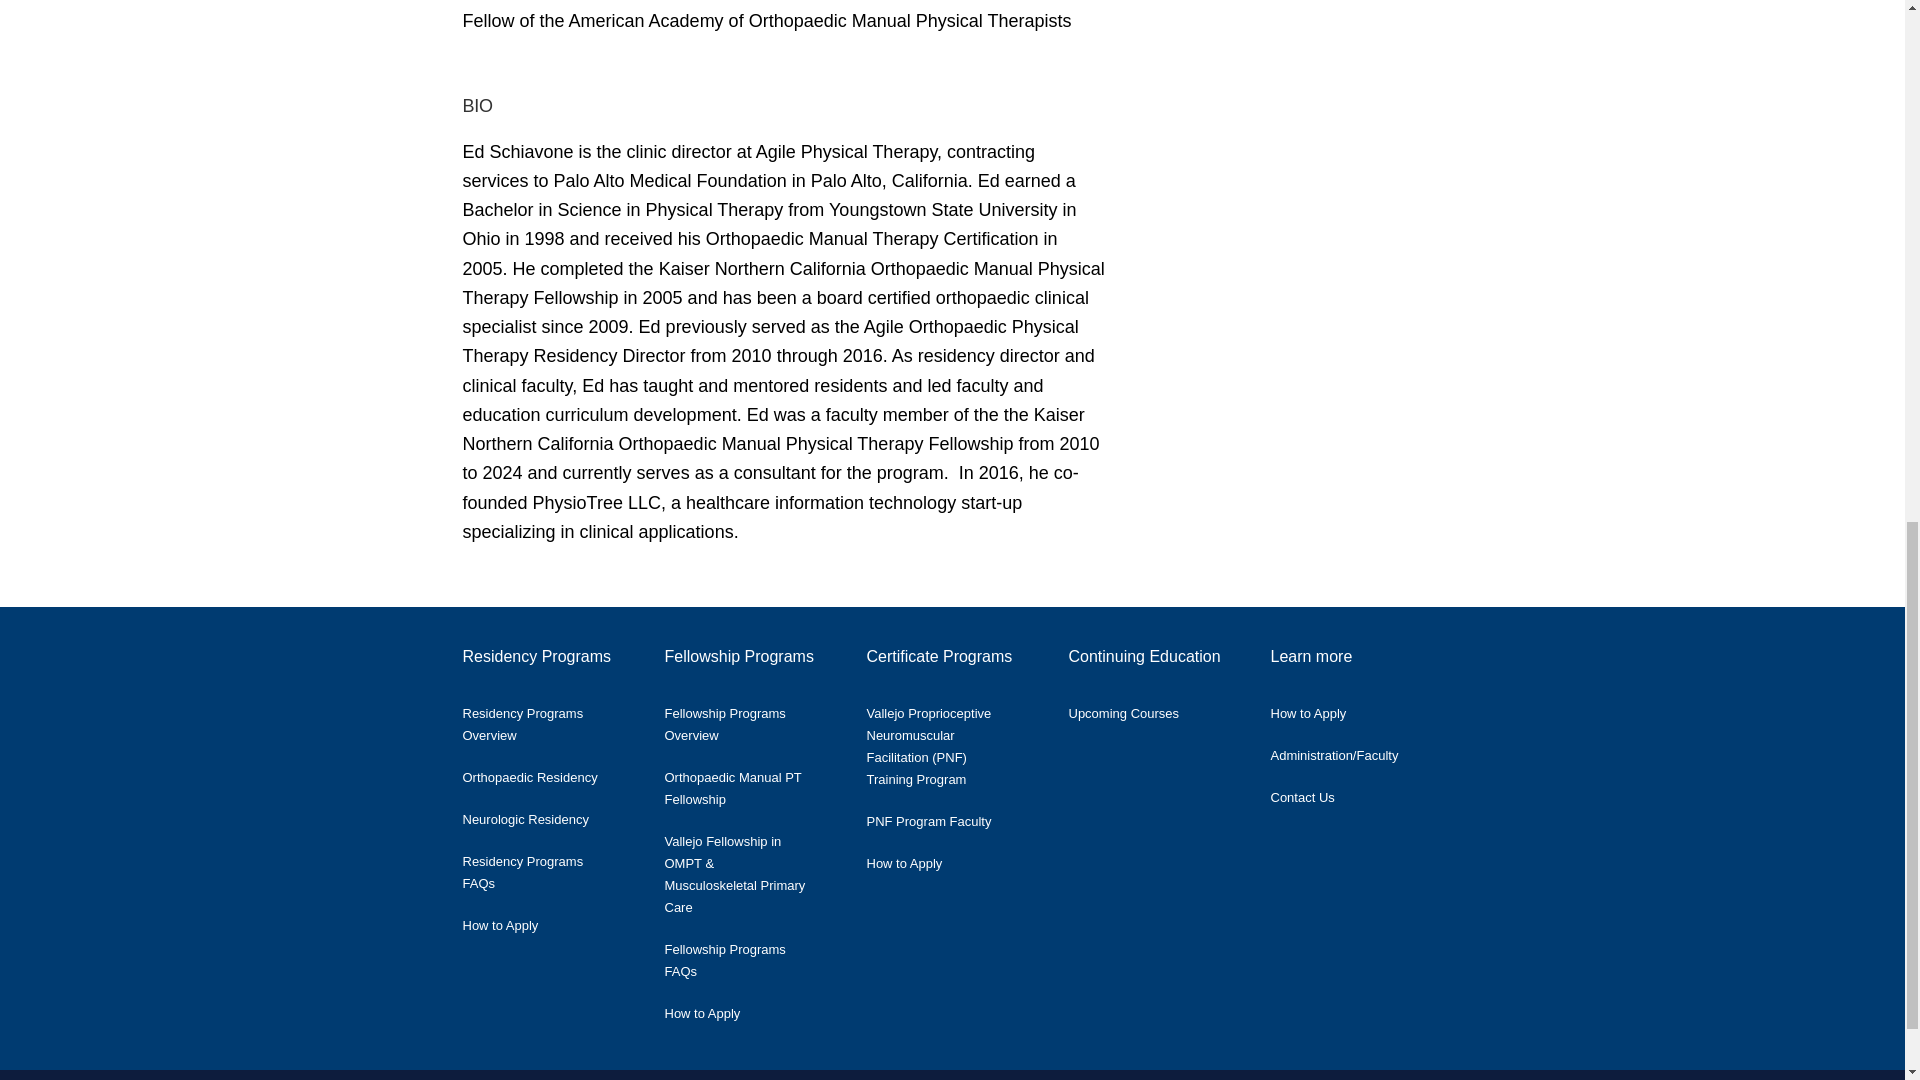 Image resolution: width=1920 pixels, height=1080 pixels. What do you see at coordinates (750, 719) in the screenshot?
I see `Fellowship Programs Overview` at bounding box center [750, 719].